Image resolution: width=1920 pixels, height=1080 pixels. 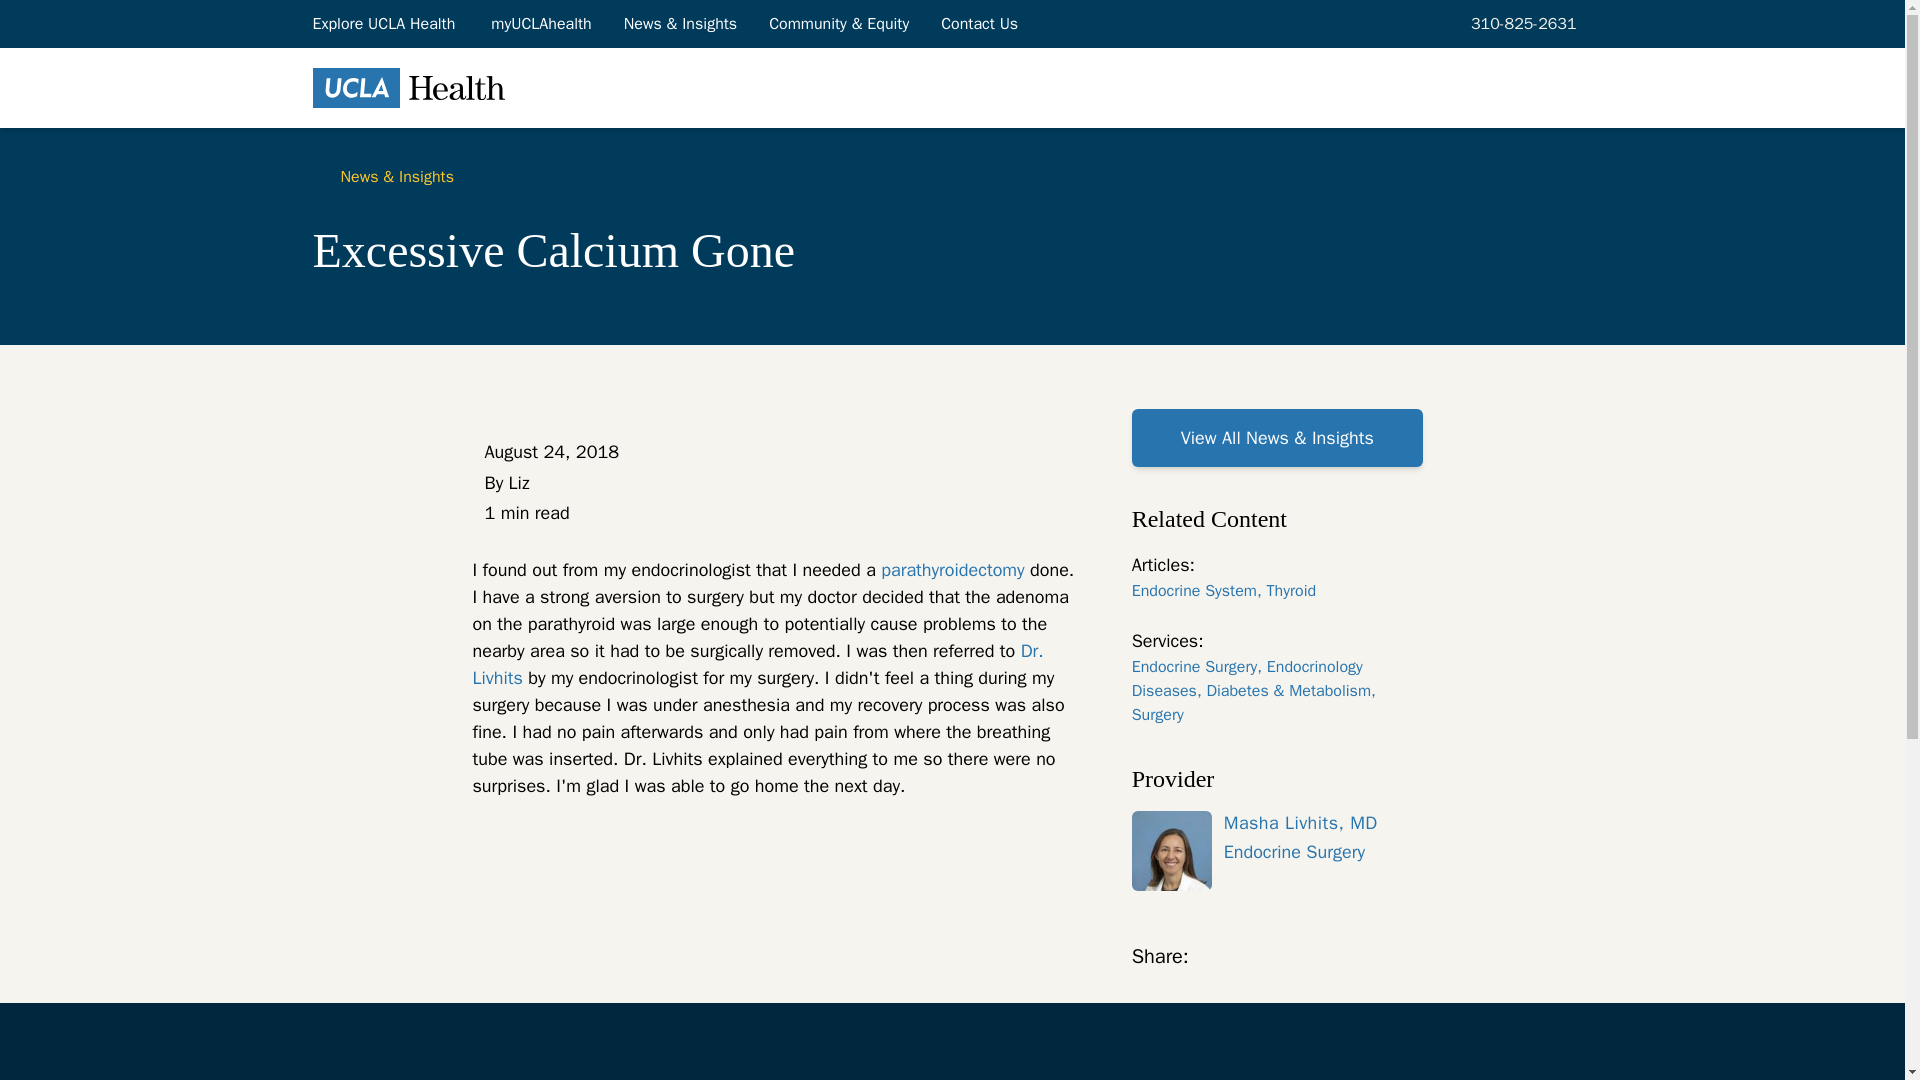 What do you see at coordinates (952, 570) in the screenshot?
I see `parathyroidectomy` at bounding box center [952, 570].